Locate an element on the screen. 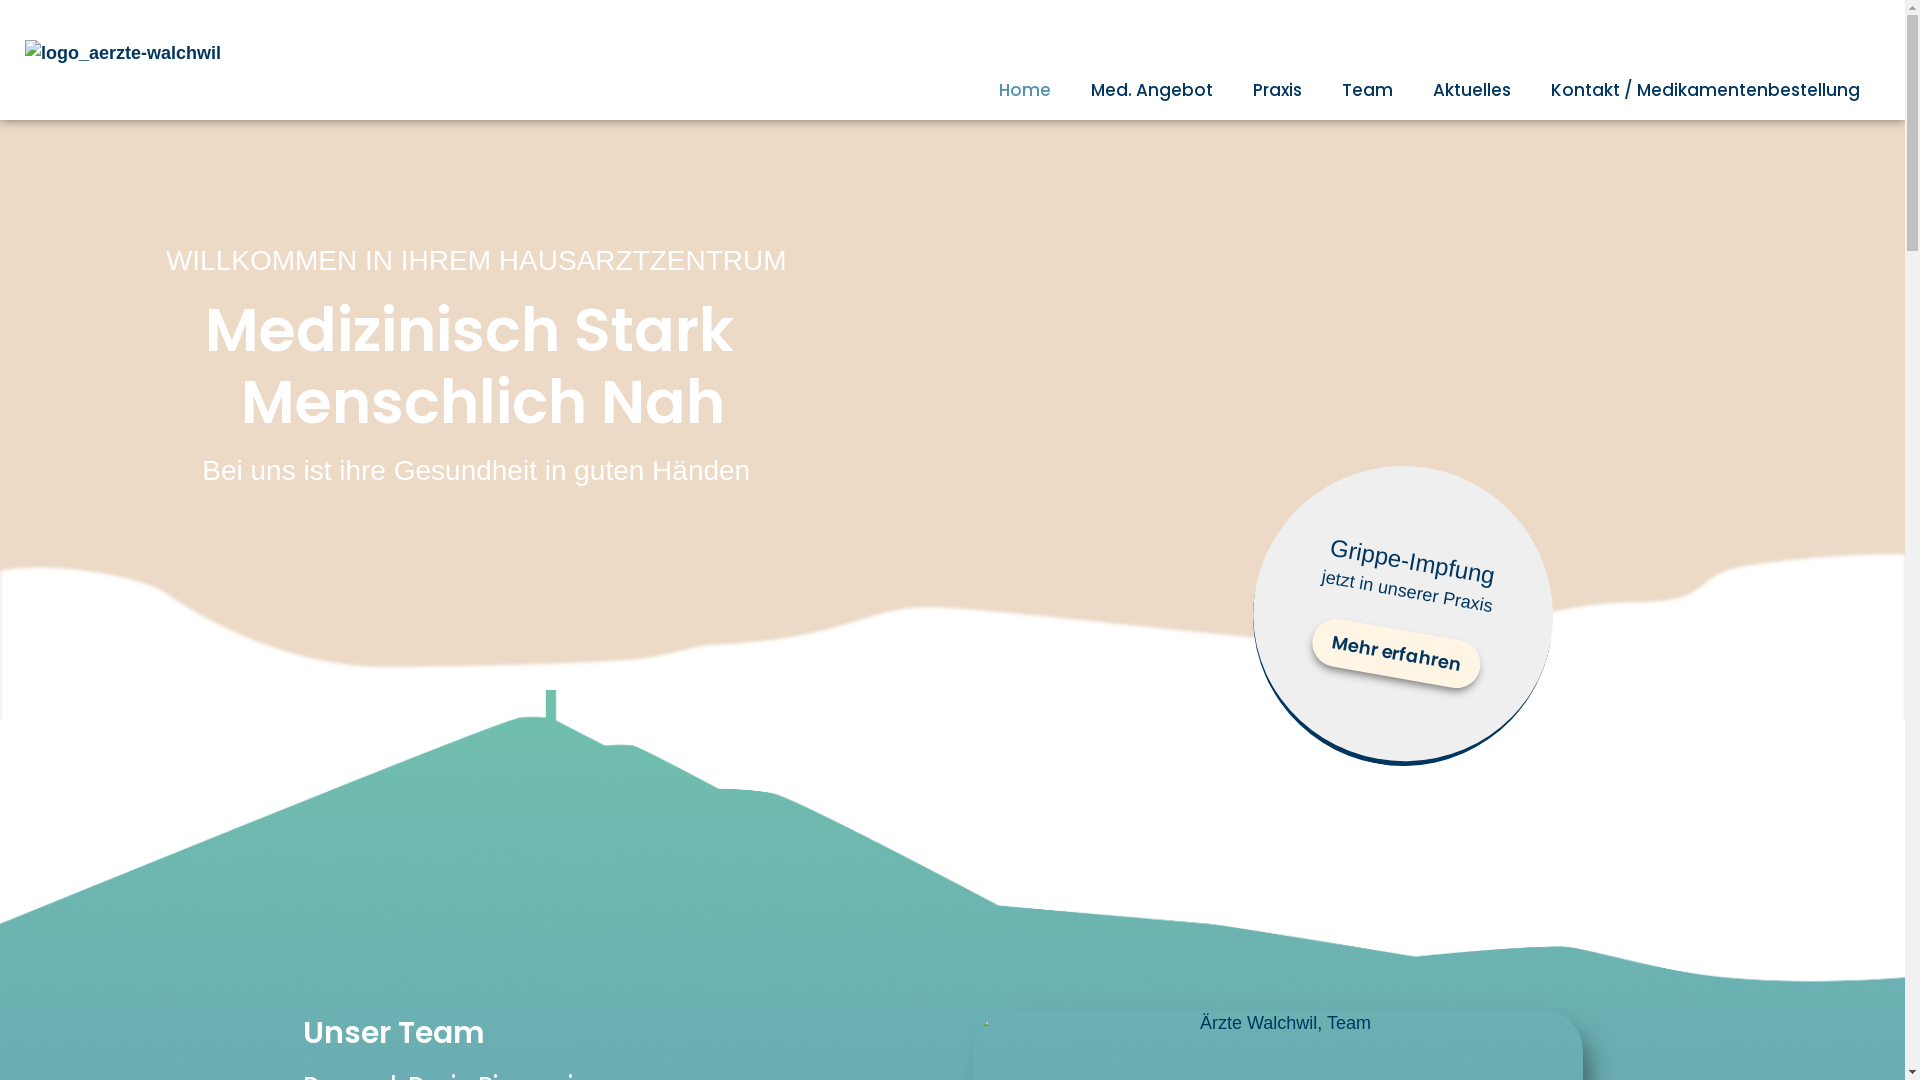 The image size is (1920, 1080). Kontakt / Medikamentenbestellung is located at coordinates (1706, 90).